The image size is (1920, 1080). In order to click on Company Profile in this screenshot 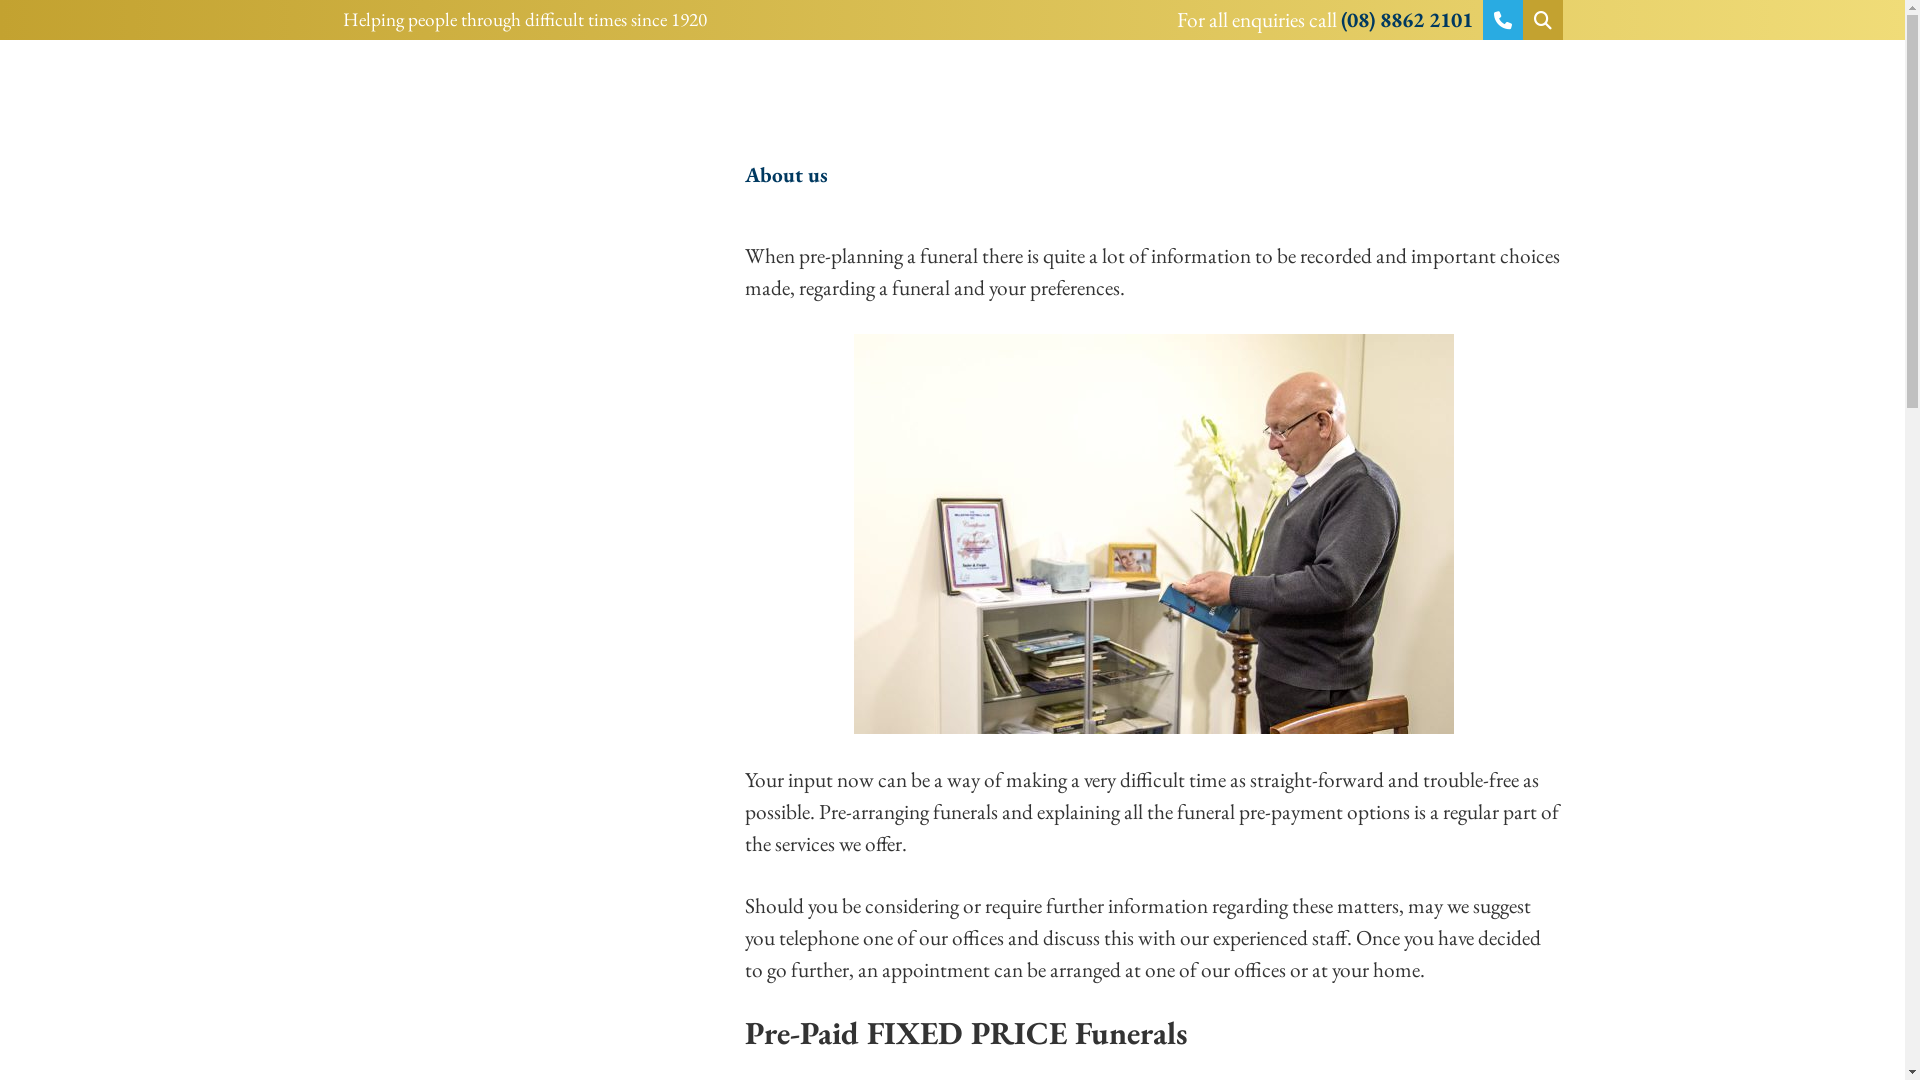, I will do `click(822, 226)`.